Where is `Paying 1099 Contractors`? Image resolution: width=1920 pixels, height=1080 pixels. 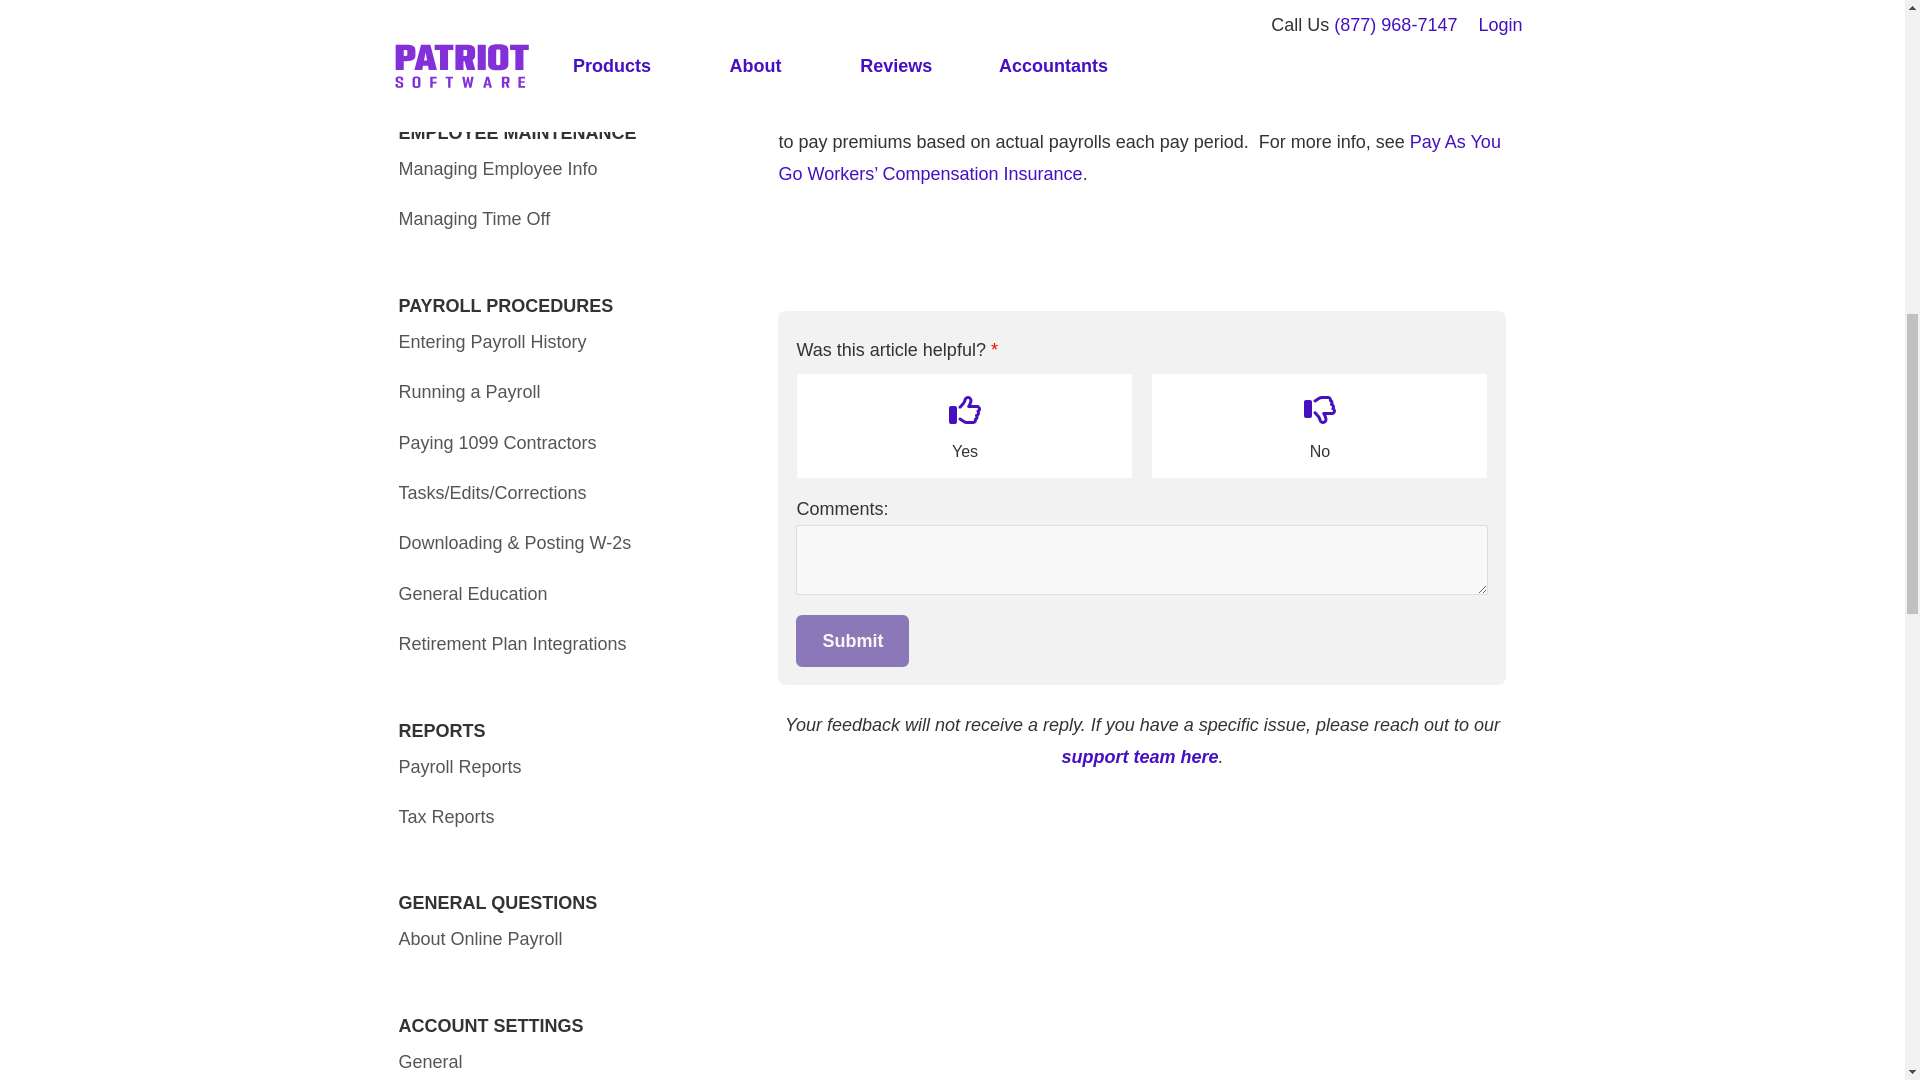
Paying 1099 Contractors is located at coordinates (496, 442).